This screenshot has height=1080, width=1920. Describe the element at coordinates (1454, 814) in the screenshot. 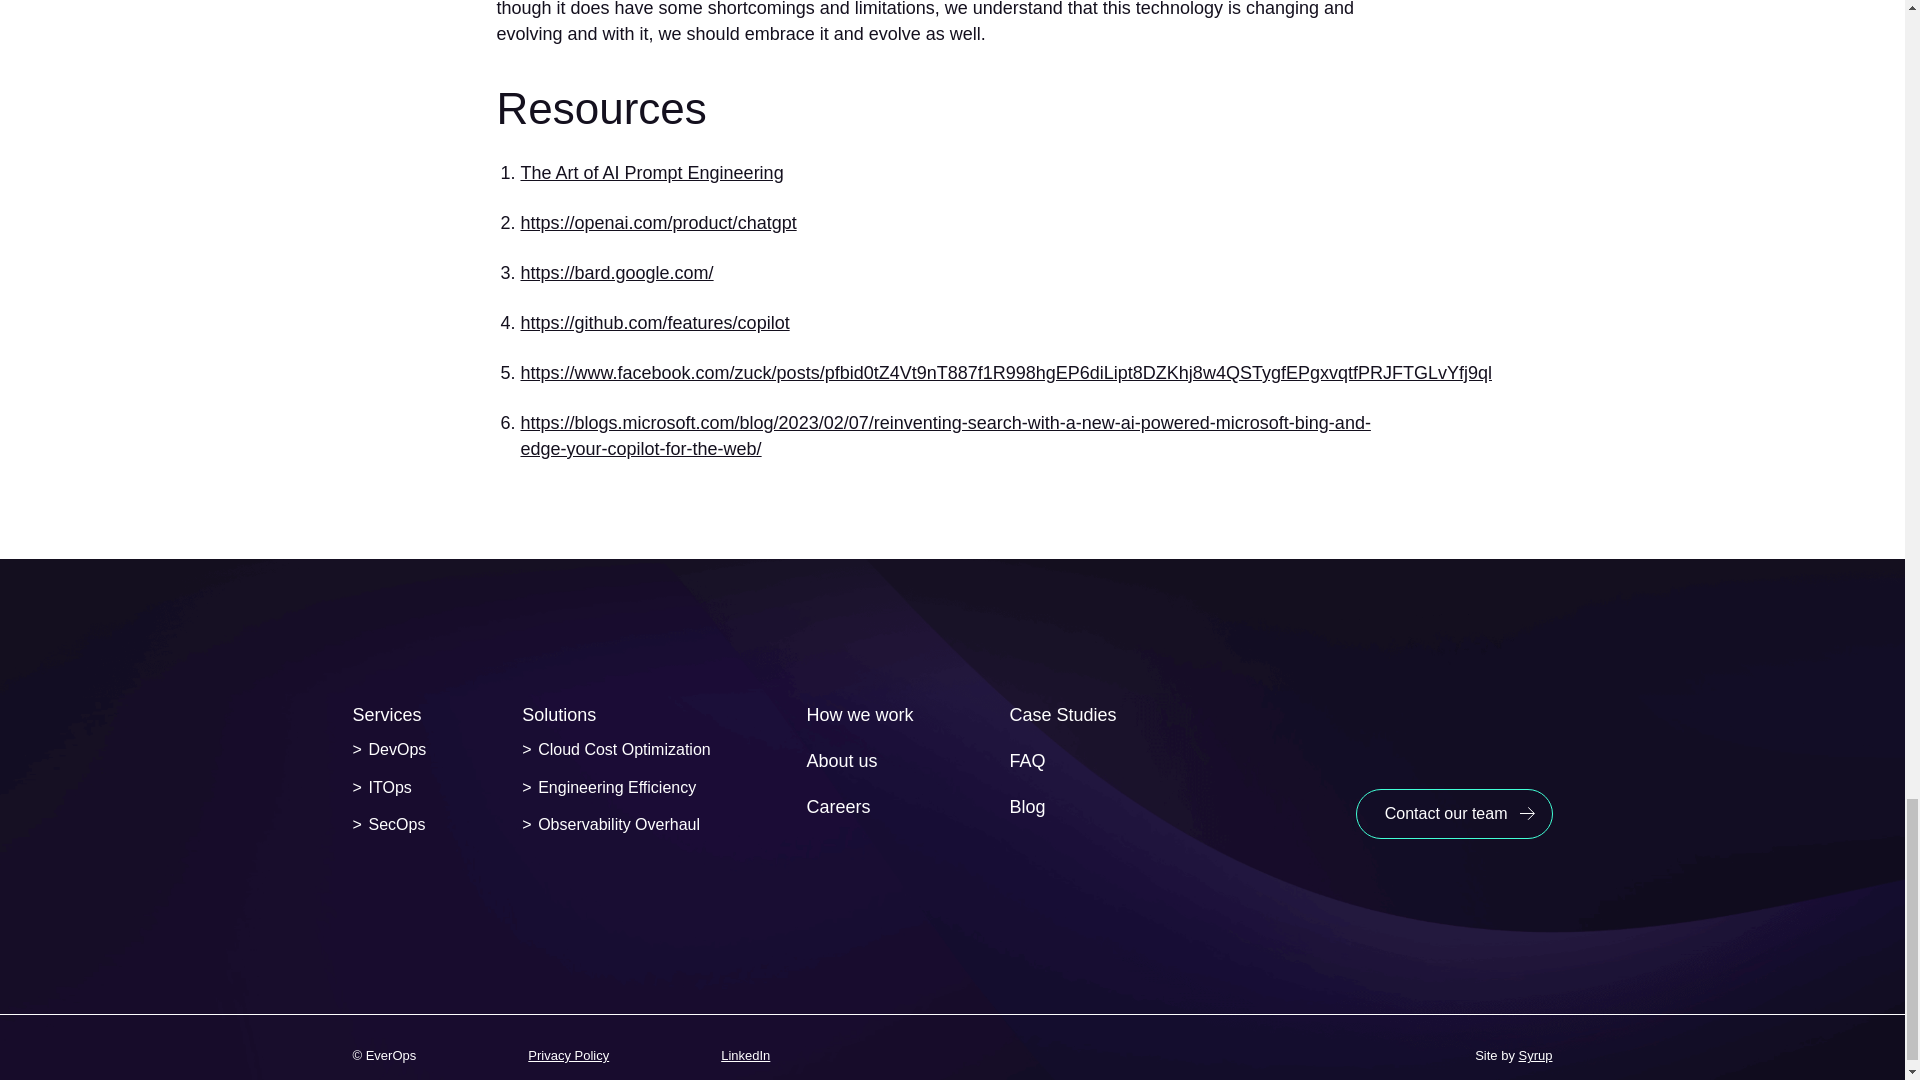

I see `Contact our team` at that location.